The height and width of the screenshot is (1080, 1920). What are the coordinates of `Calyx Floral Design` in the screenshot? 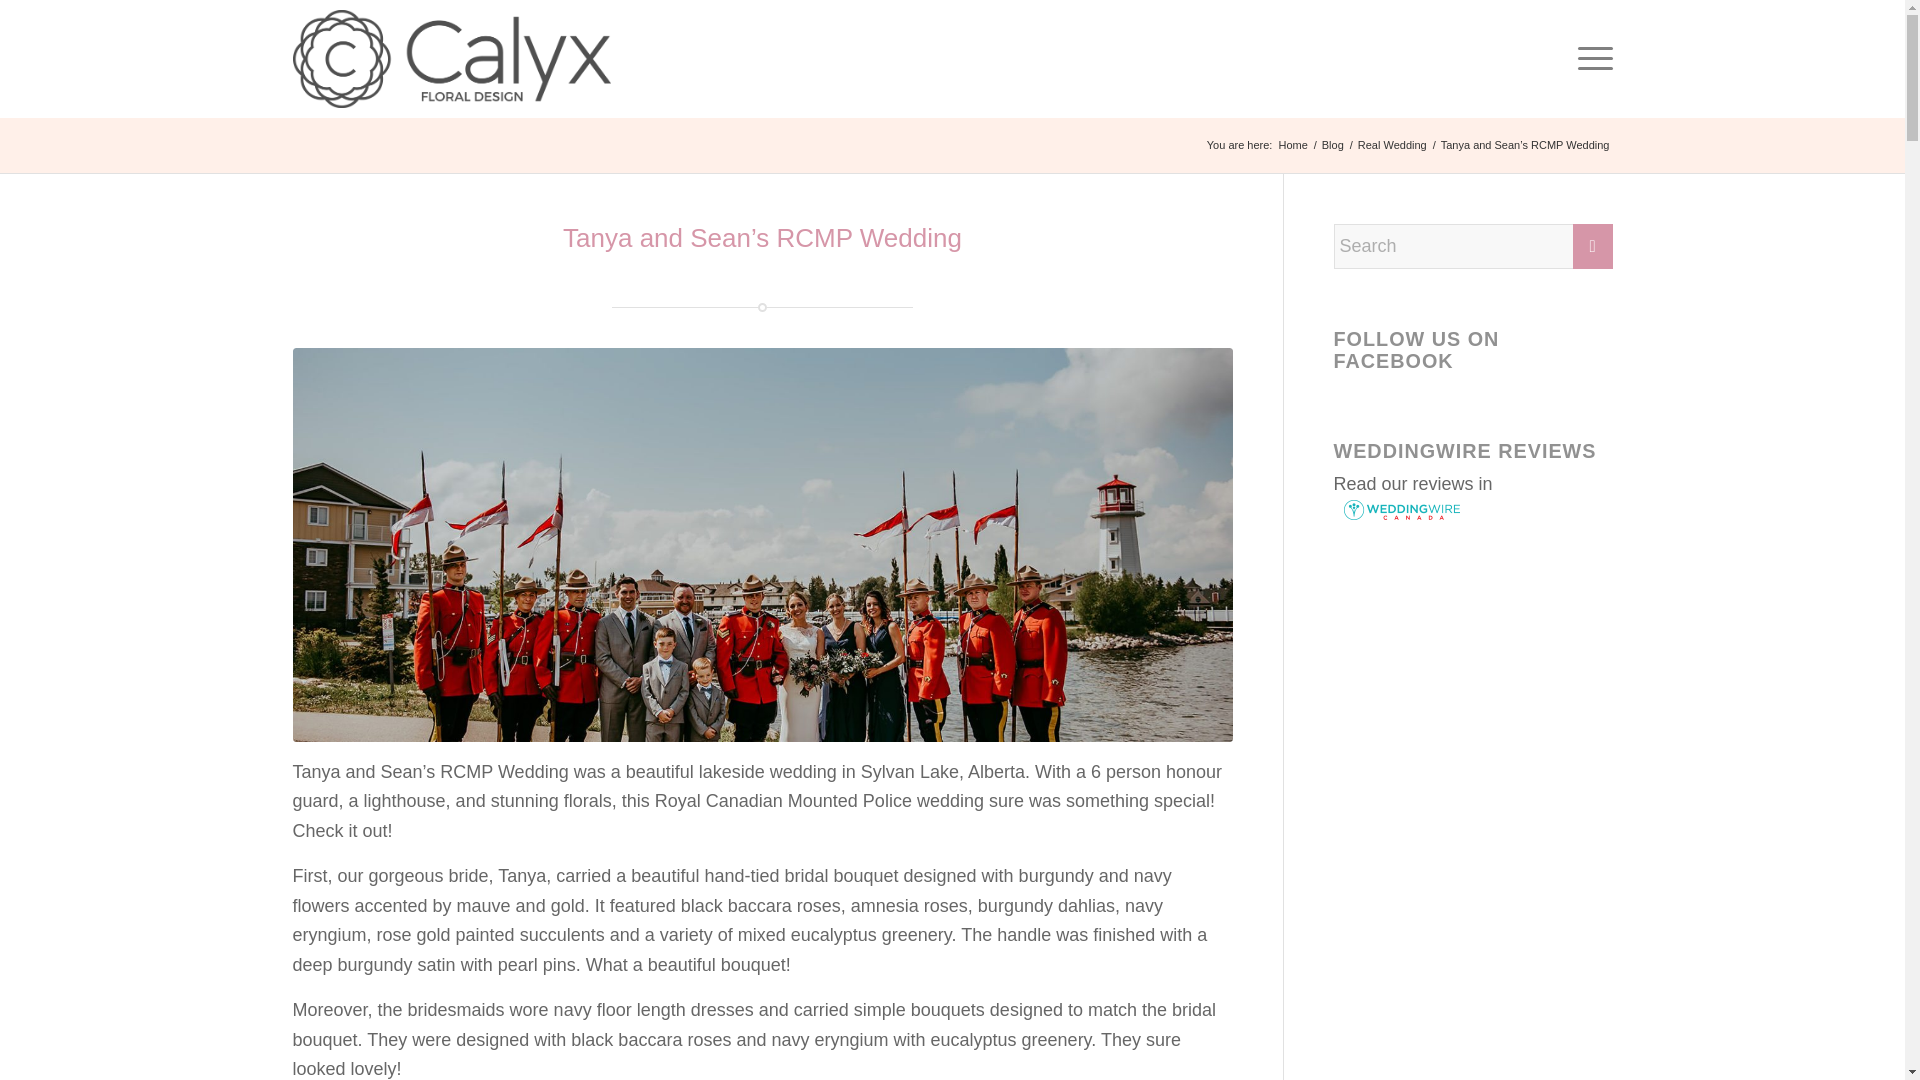 It's located at (1292, 146).